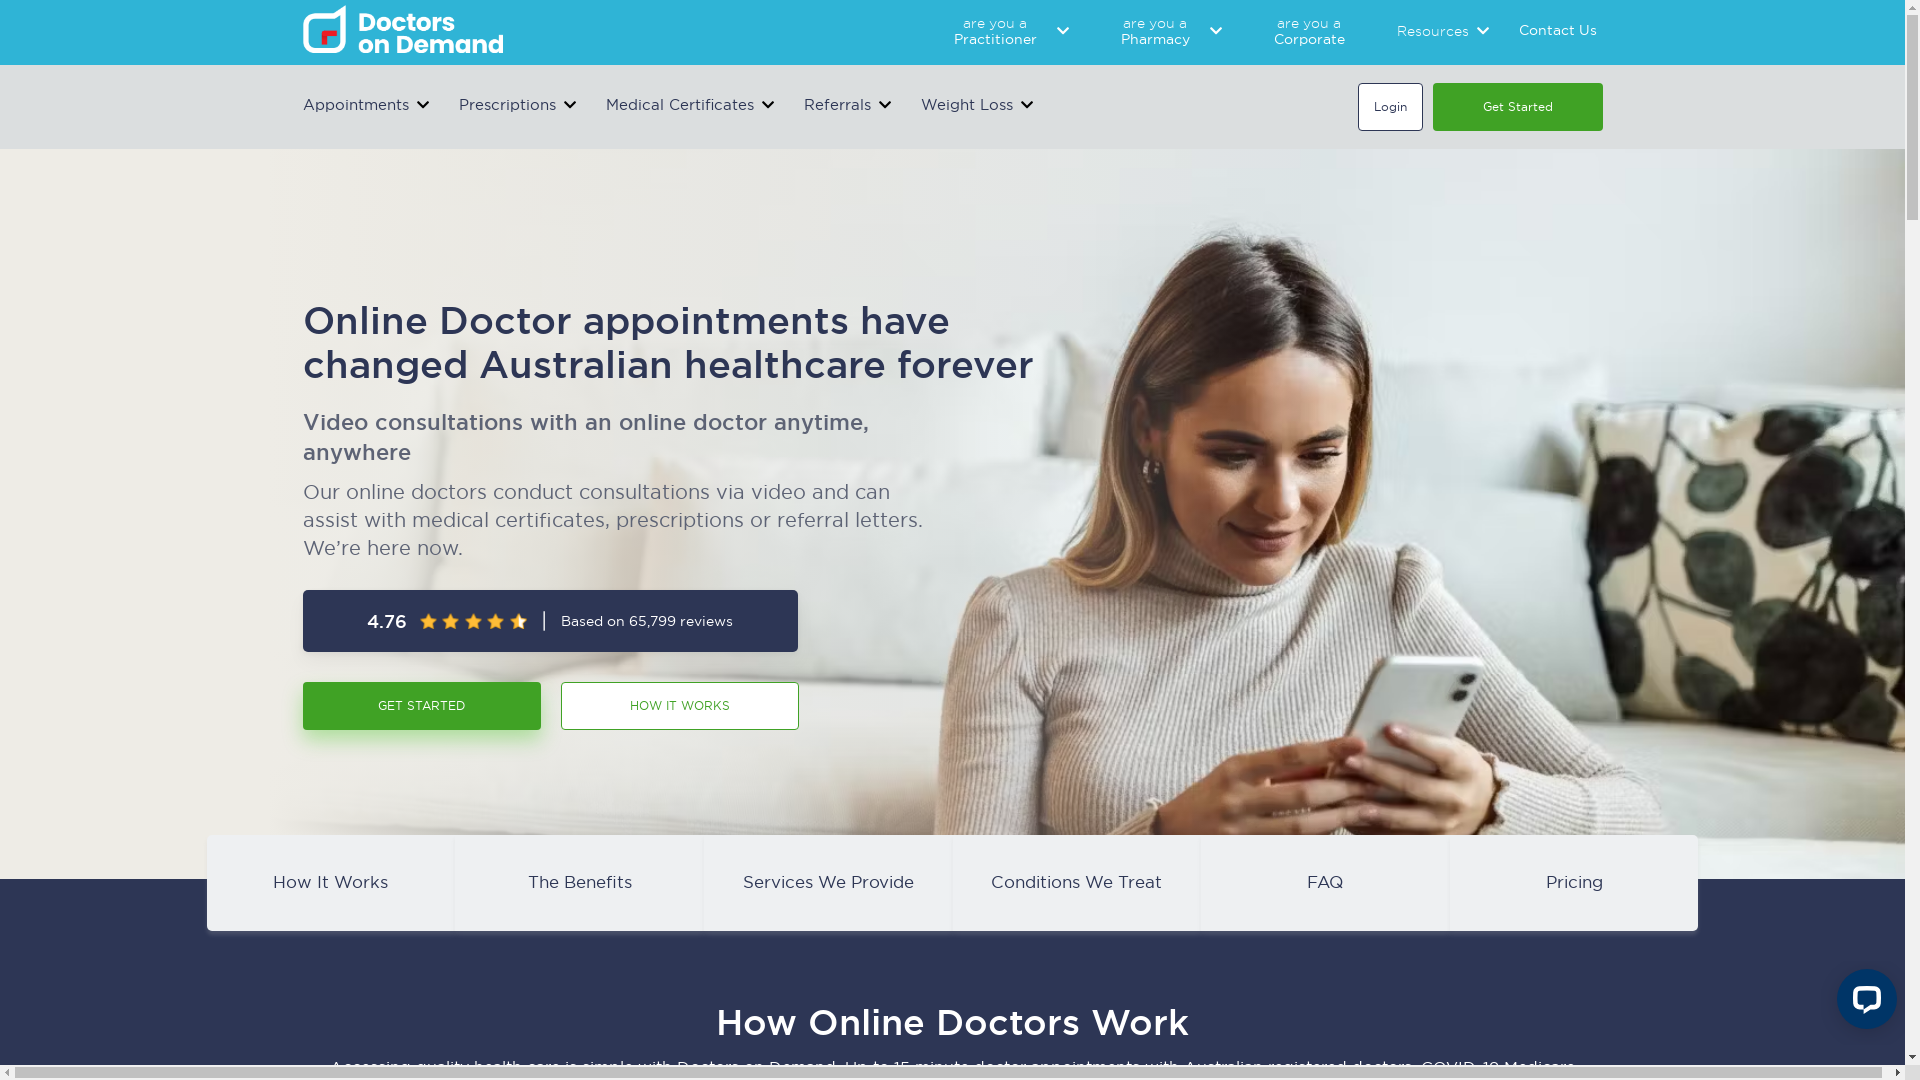 Image resolution: width=1920 pixels, height=1080 pixels. What do you see at coordinates (1557, 30) in the screenshot?
I see `Contact Us` at bounding box center [1557, 30].